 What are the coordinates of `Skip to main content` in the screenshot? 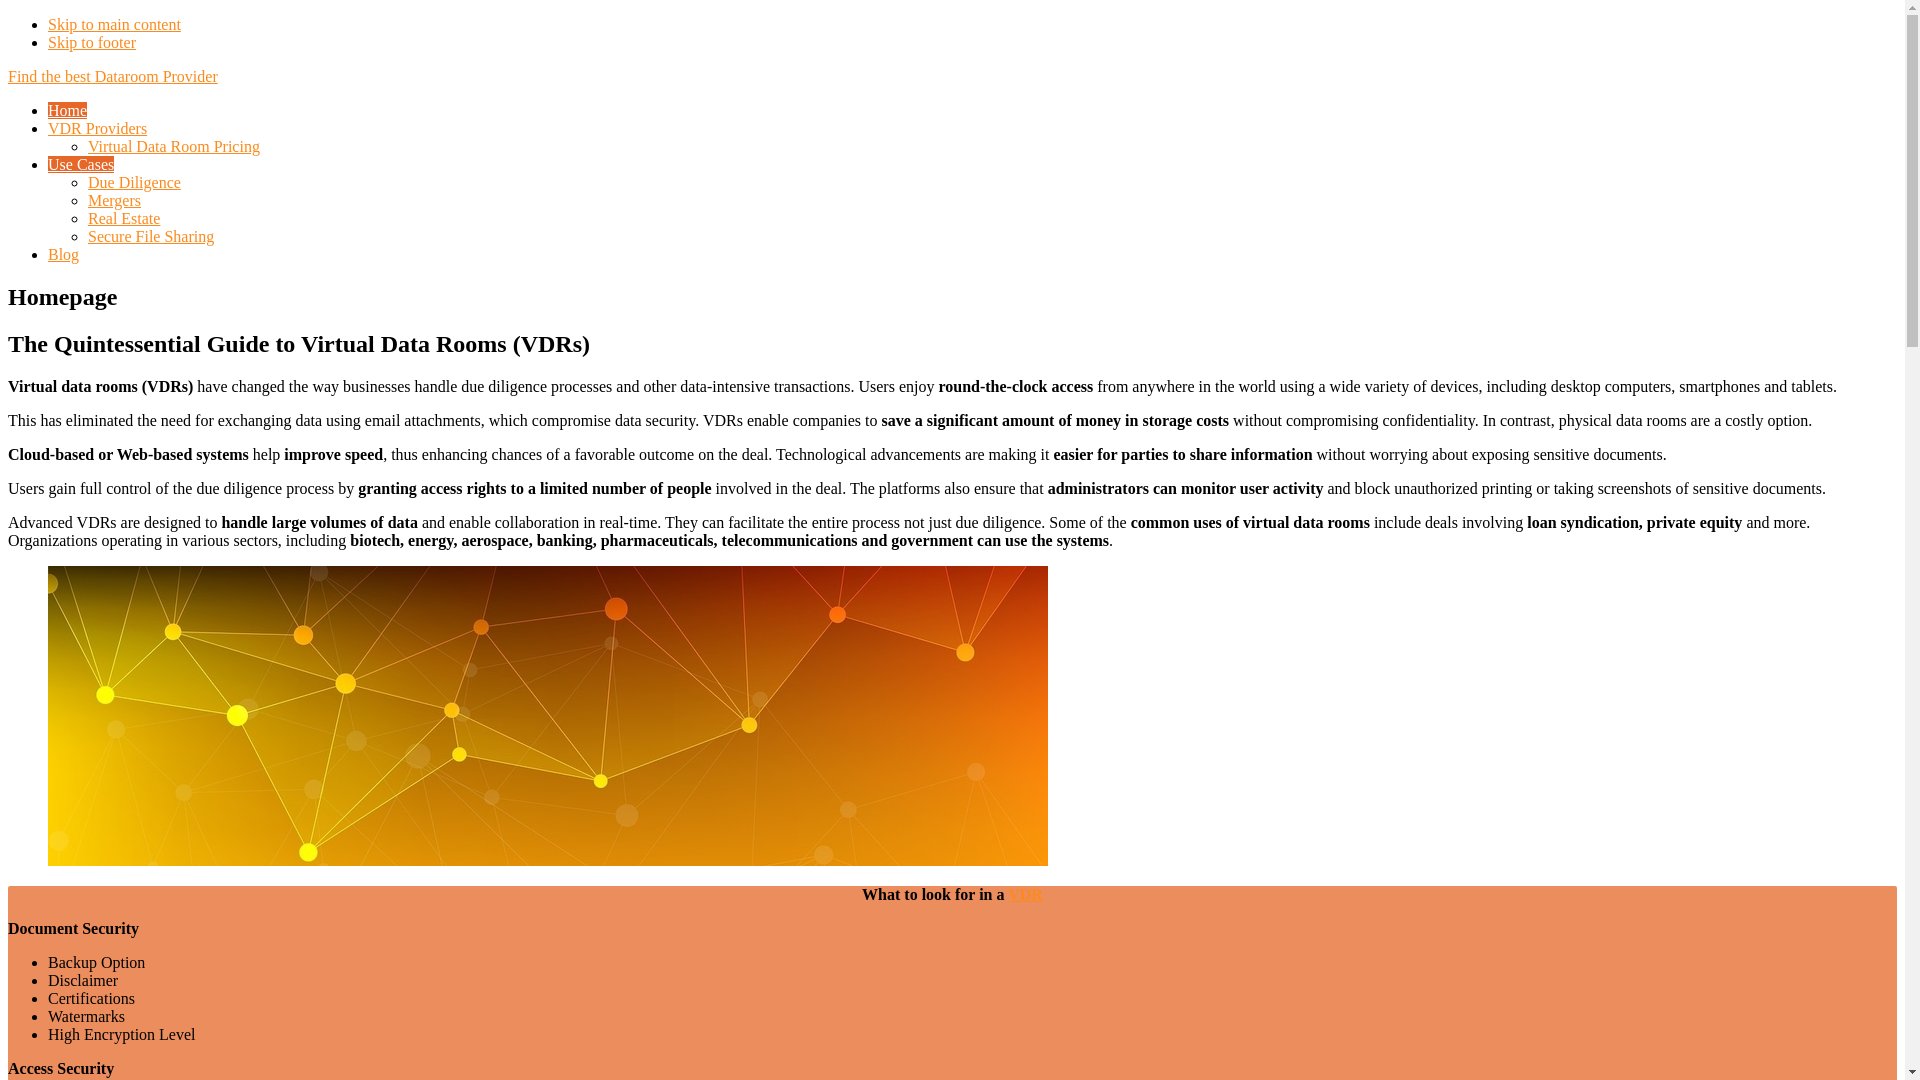 It's located at (114, 24).